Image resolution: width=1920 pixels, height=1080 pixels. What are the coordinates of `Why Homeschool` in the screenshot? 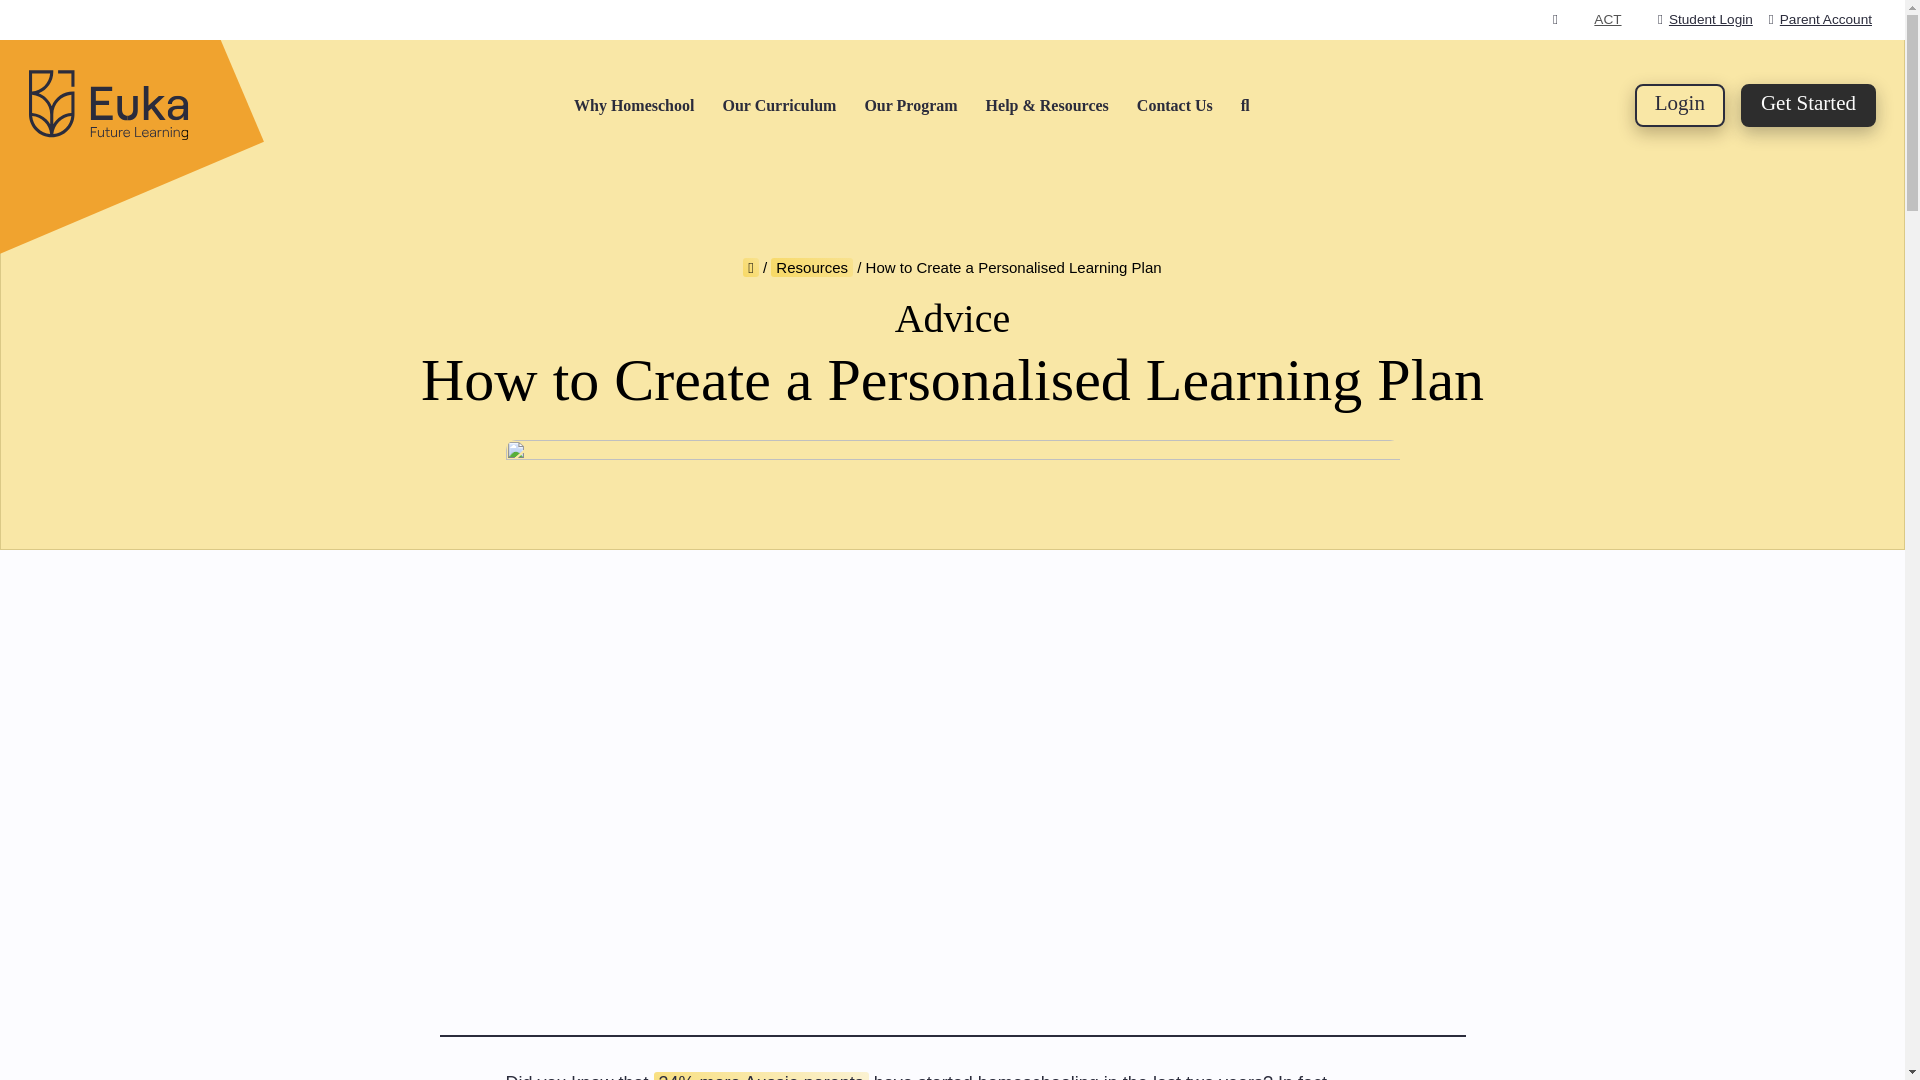 It's located at (634, 105).